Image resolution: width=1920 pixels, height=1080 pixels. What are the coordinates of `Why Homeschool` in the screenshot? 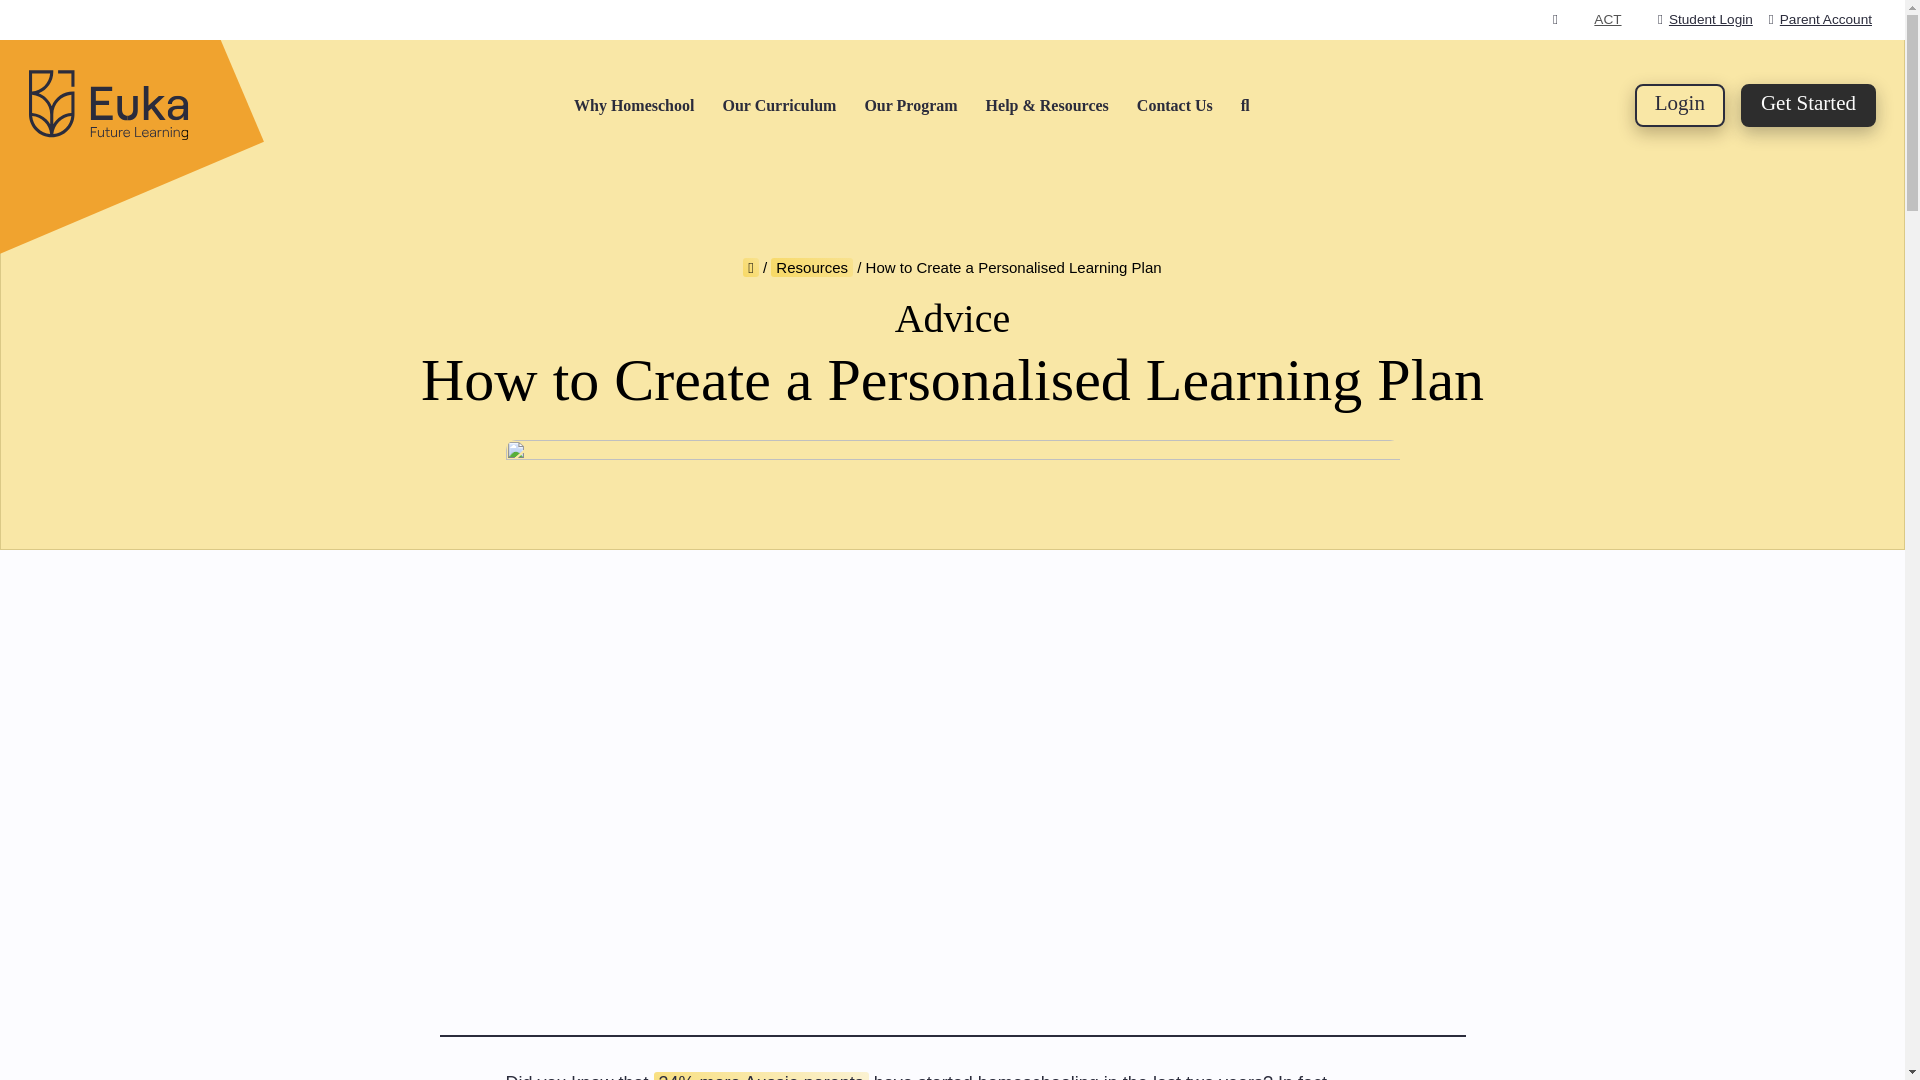 It's located at (634, 105).